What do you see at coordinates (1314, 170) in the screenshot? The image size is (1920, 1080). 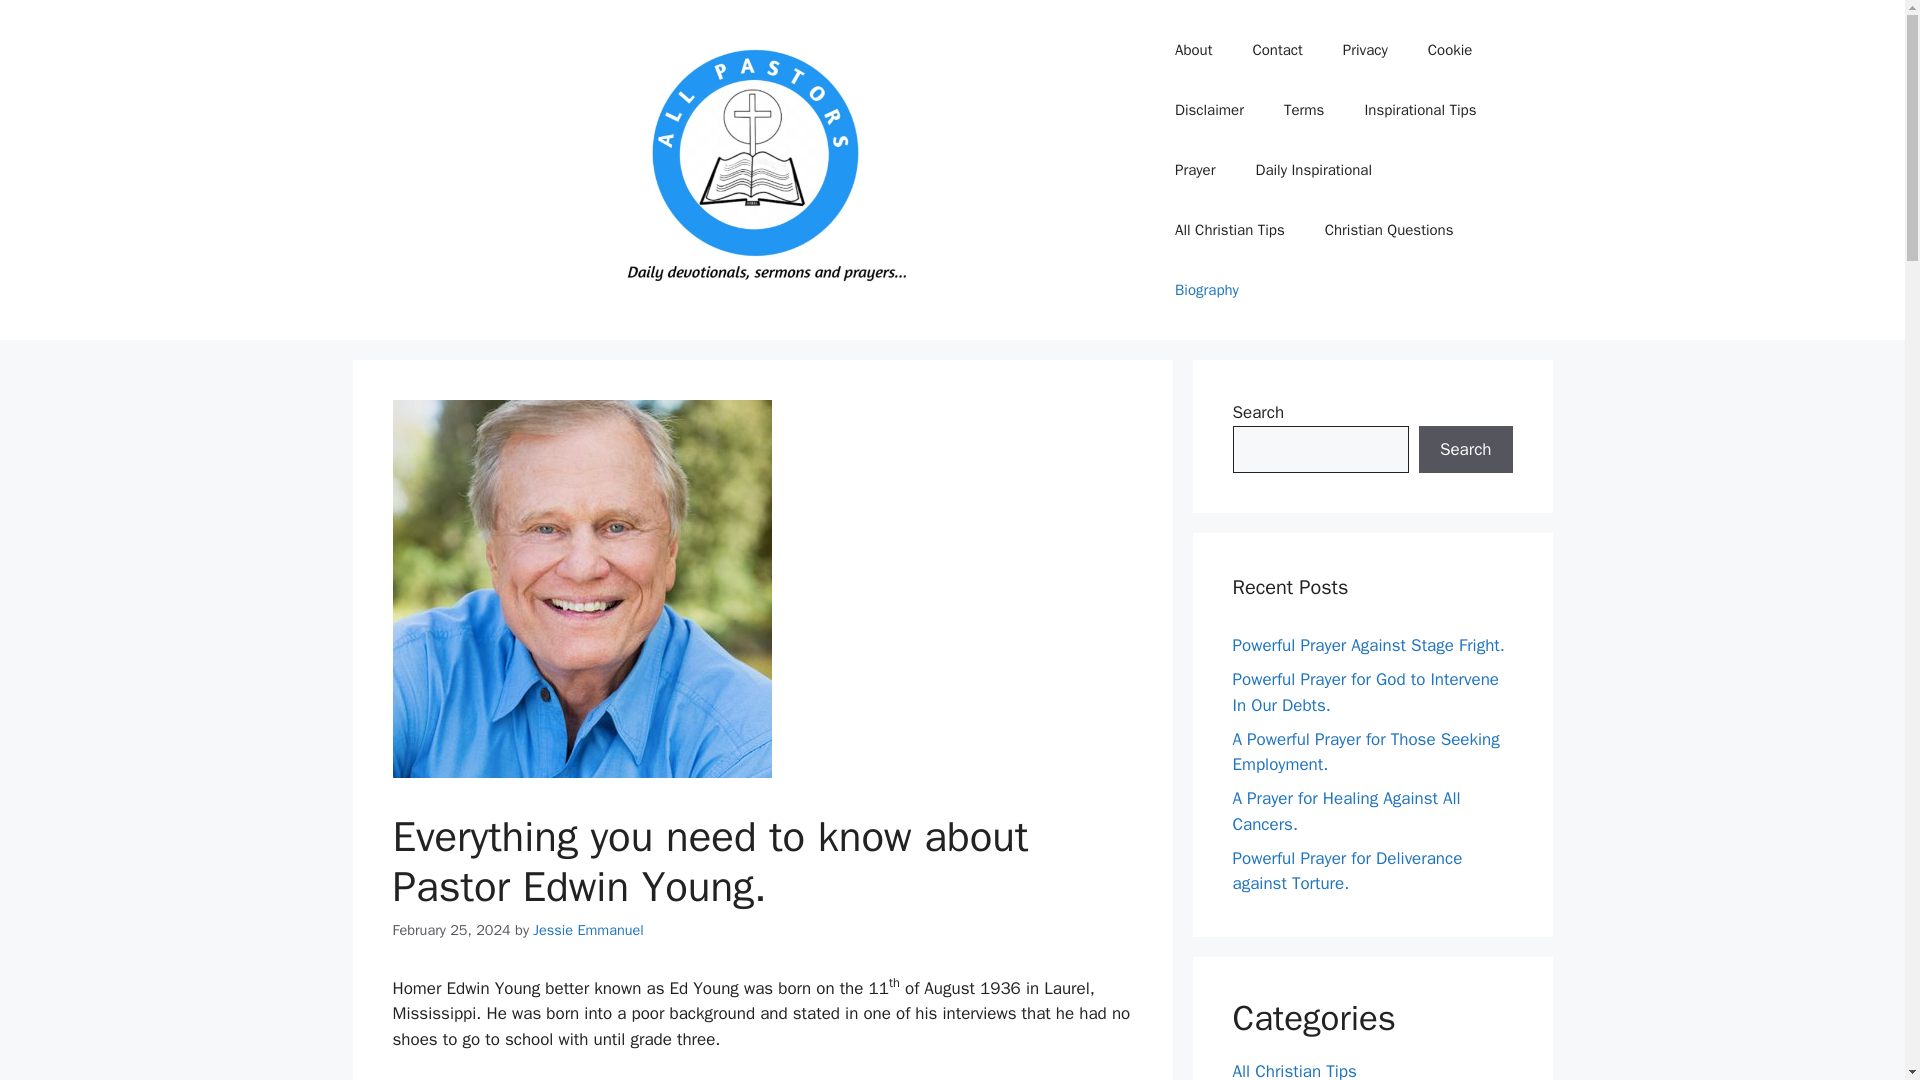 I see `Daily Inspirational` at bounding box center [1314, 170].